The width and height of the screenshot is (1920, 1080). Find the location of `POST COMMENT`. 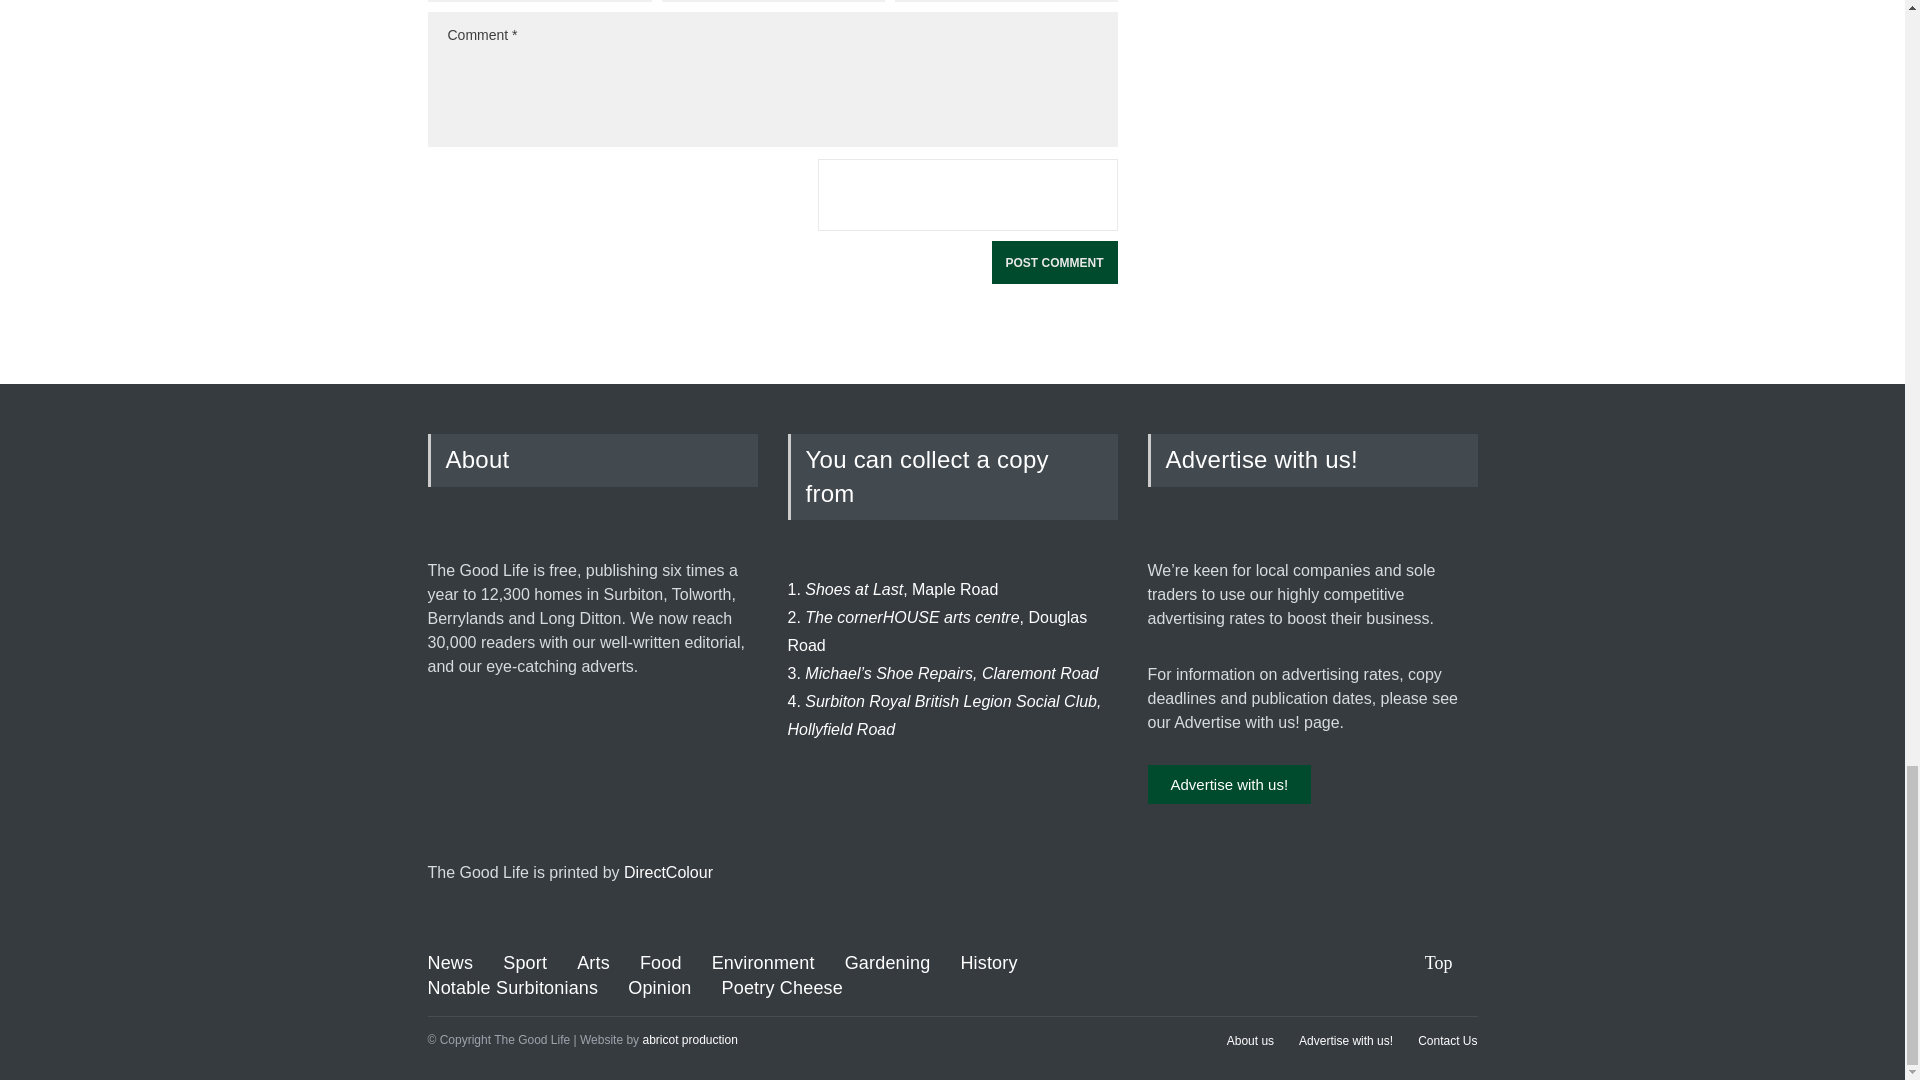

POST COMMENT is located at coordinates (1054, 262).